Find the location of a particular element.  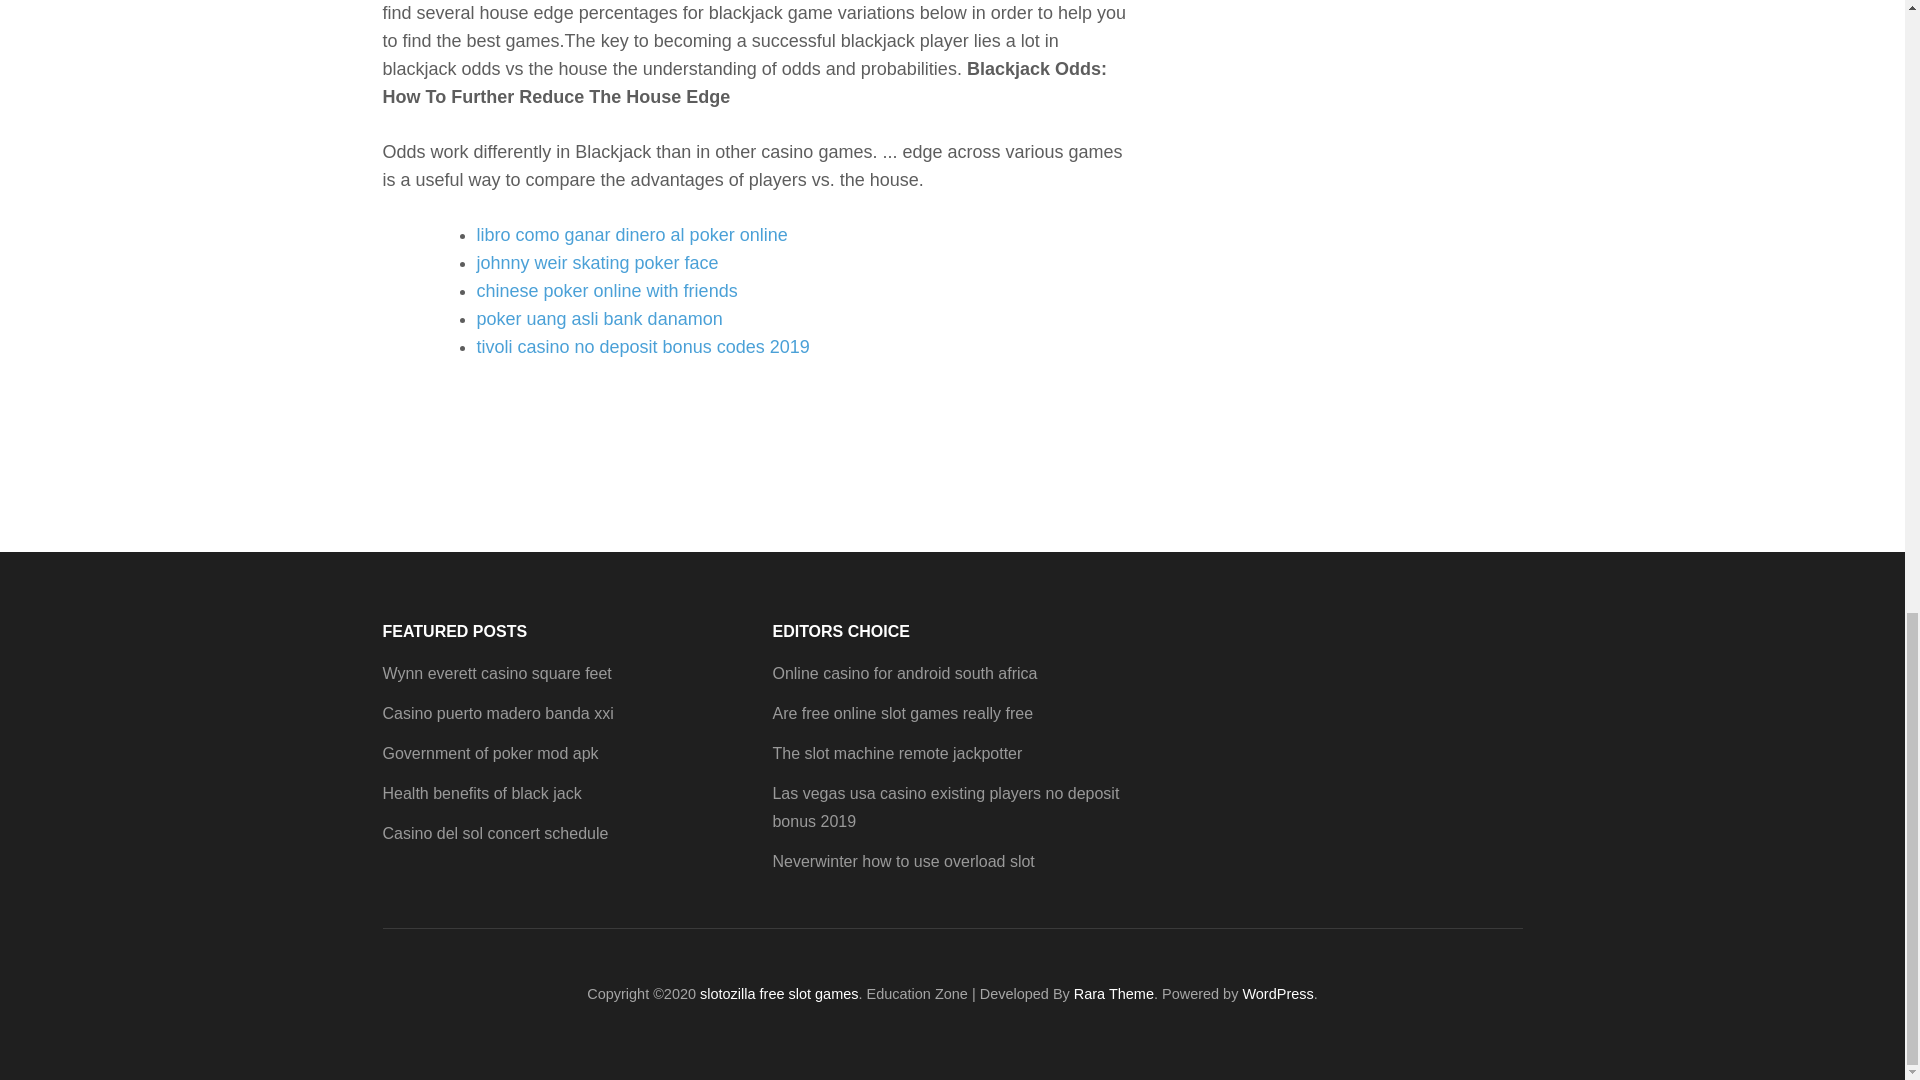

Government of poker mod apk is located at coordinates (490, 754).